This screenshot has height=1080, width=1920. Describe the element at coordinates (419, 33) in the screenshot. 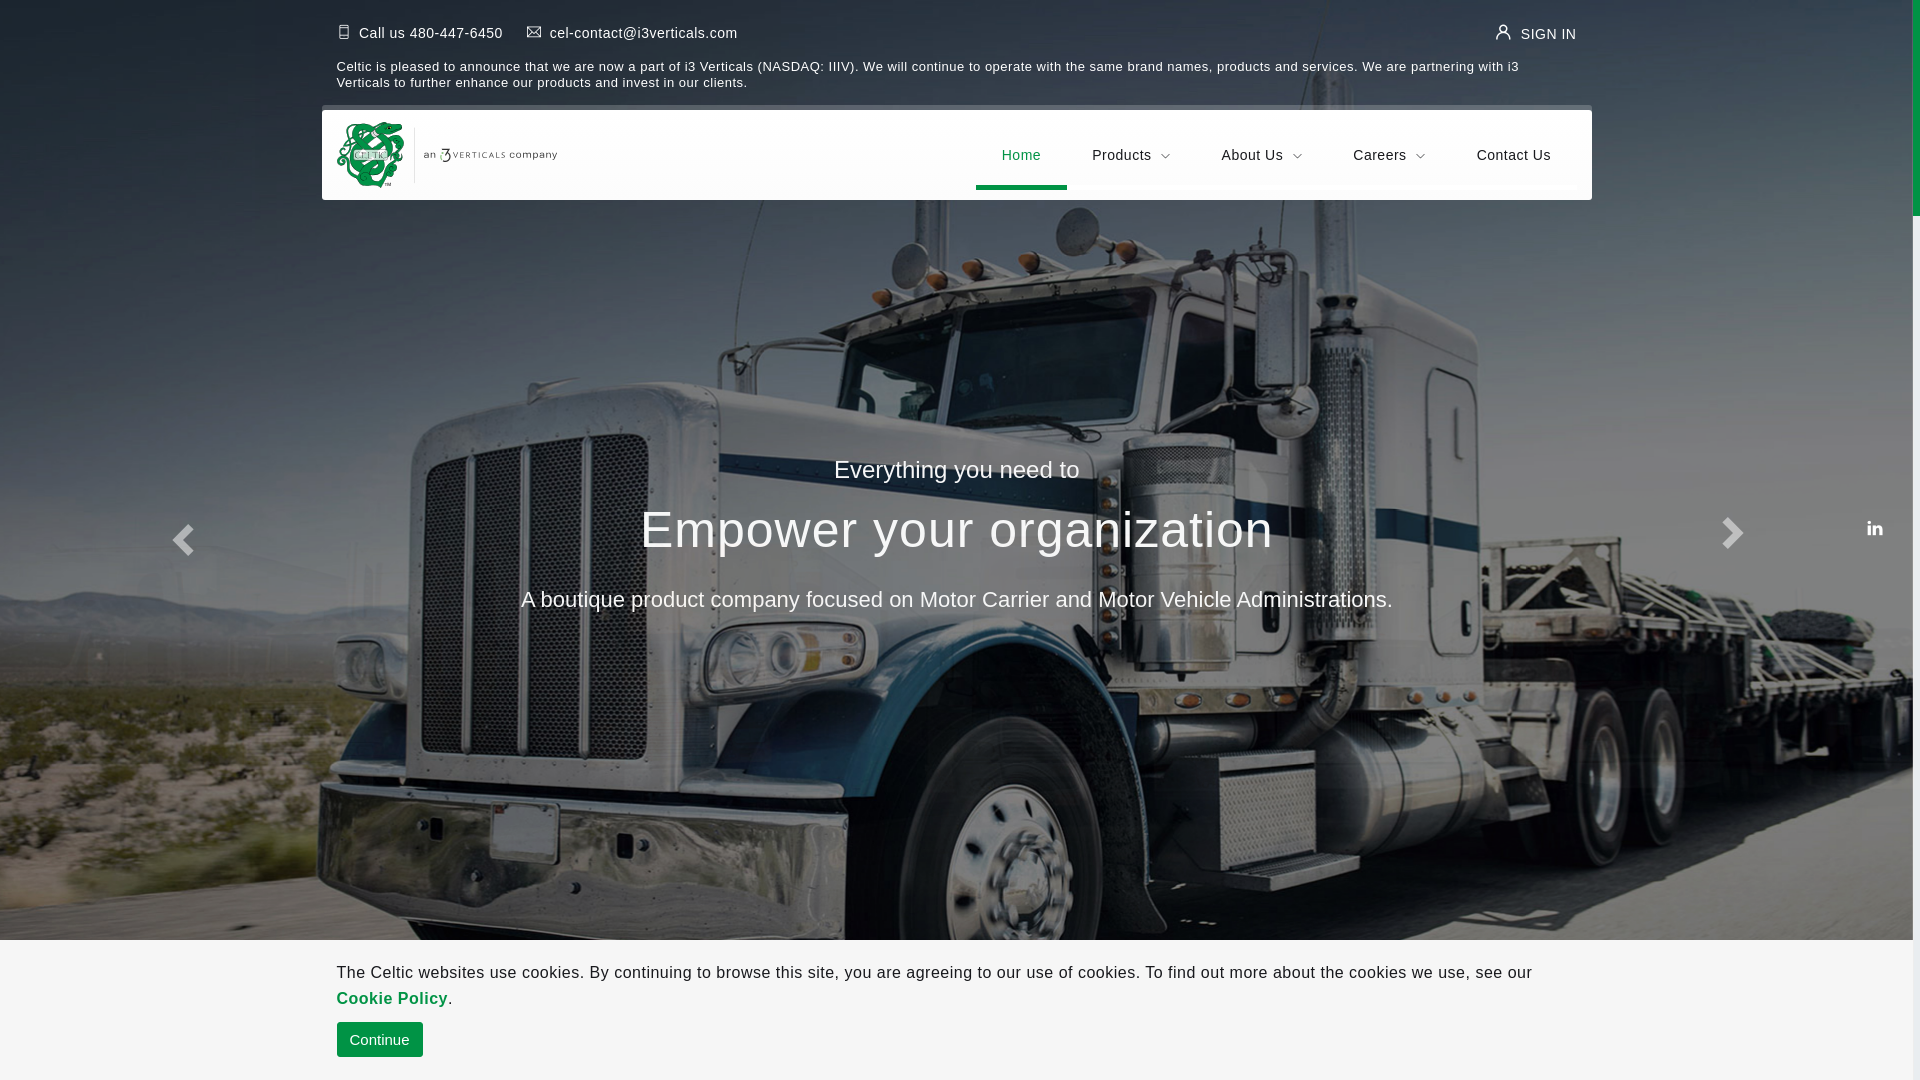

I see `Call us 480-447-6450` at that location.